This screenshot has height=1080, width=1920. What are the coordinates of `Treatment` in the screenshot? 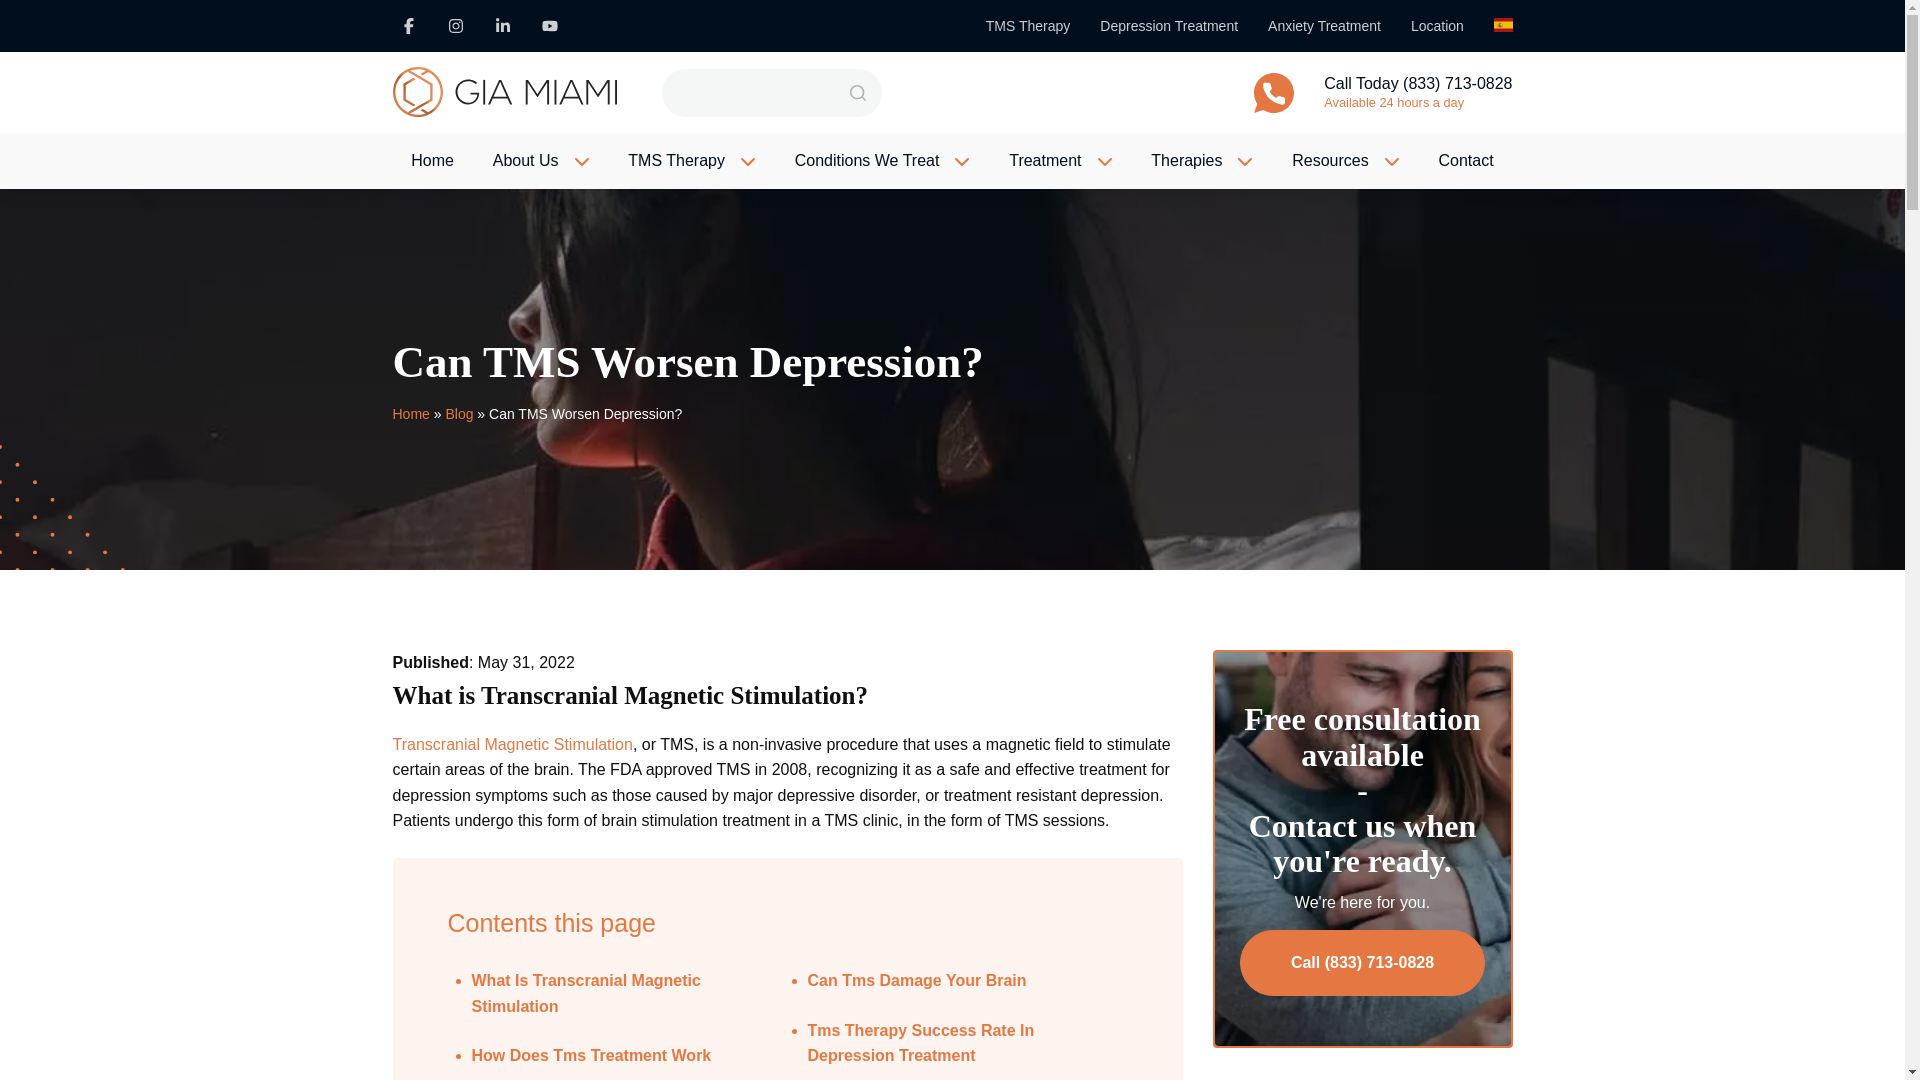 It's located at (1044, 160).